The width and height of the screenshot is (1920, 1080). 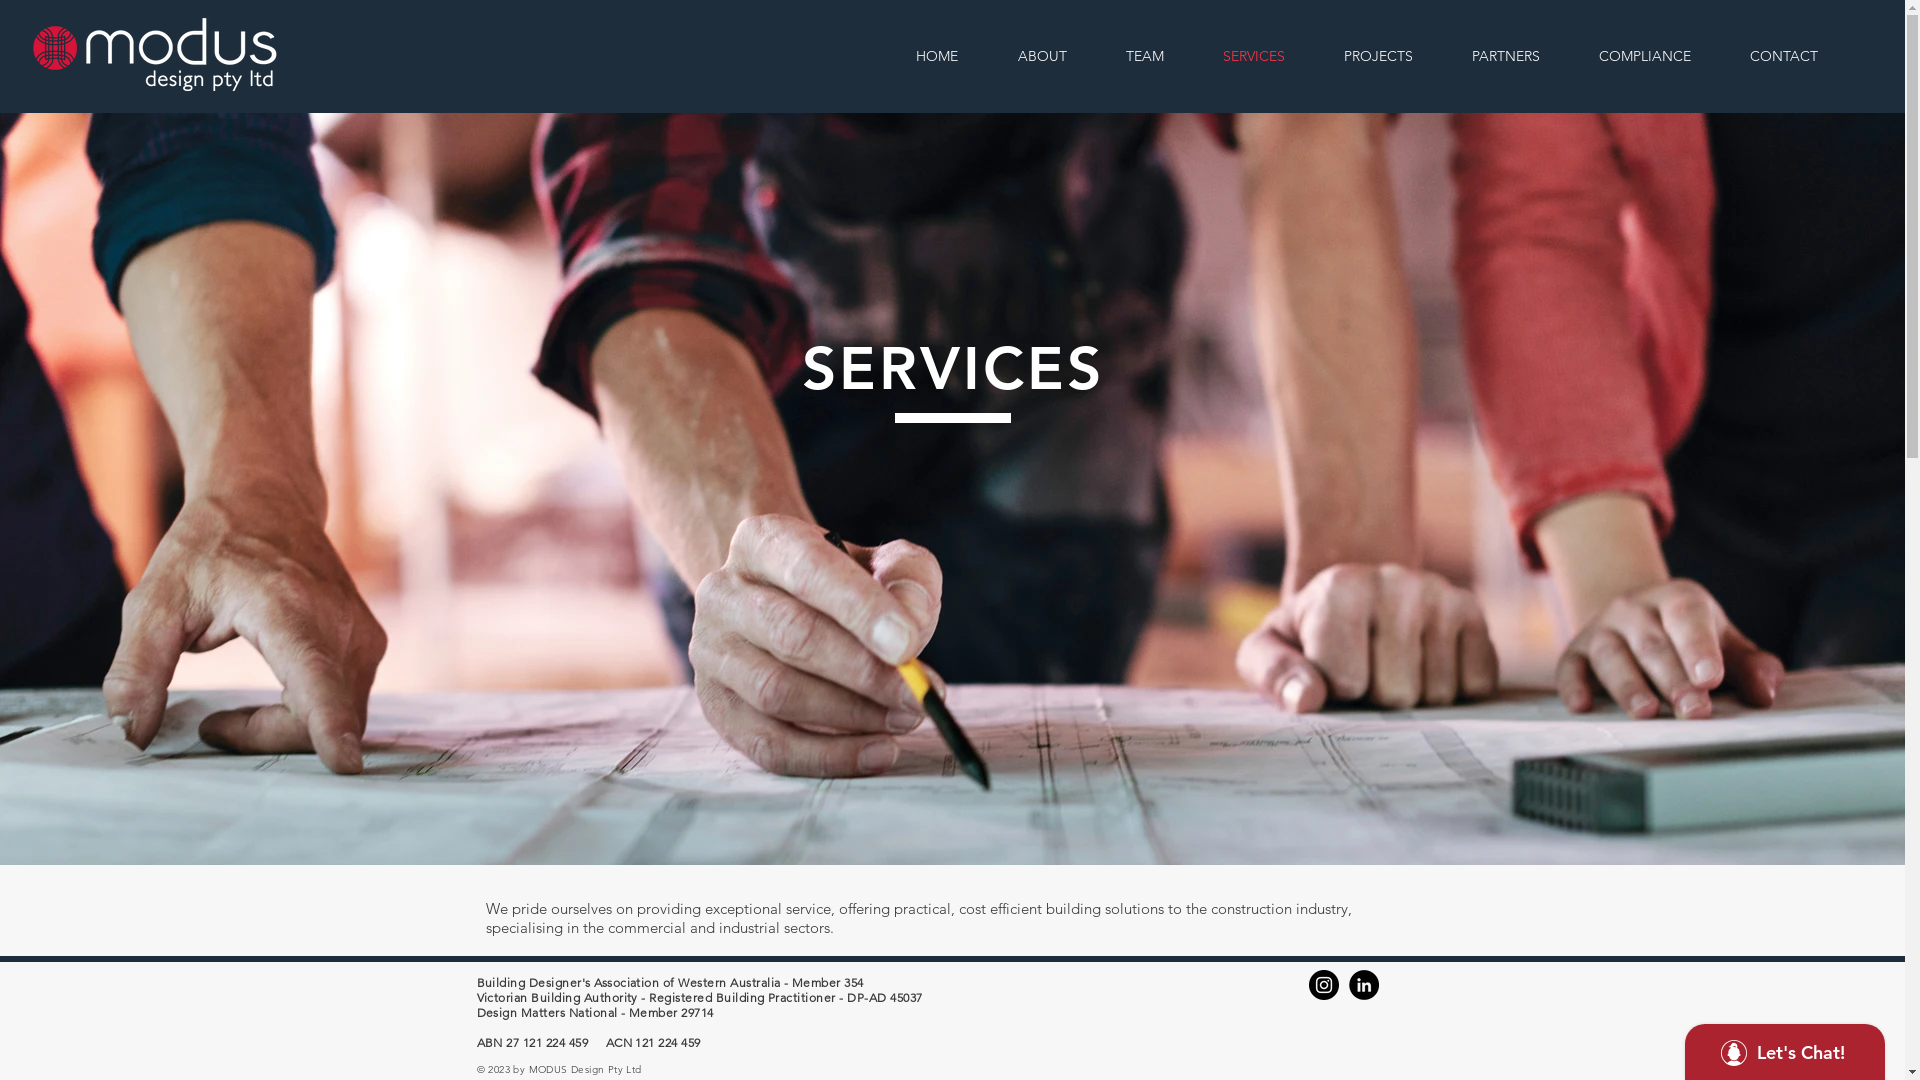 What do you see at coordinates (1798, 56) in the screenshot?
I see `CONTACT` at bounding box center [1798, 56].